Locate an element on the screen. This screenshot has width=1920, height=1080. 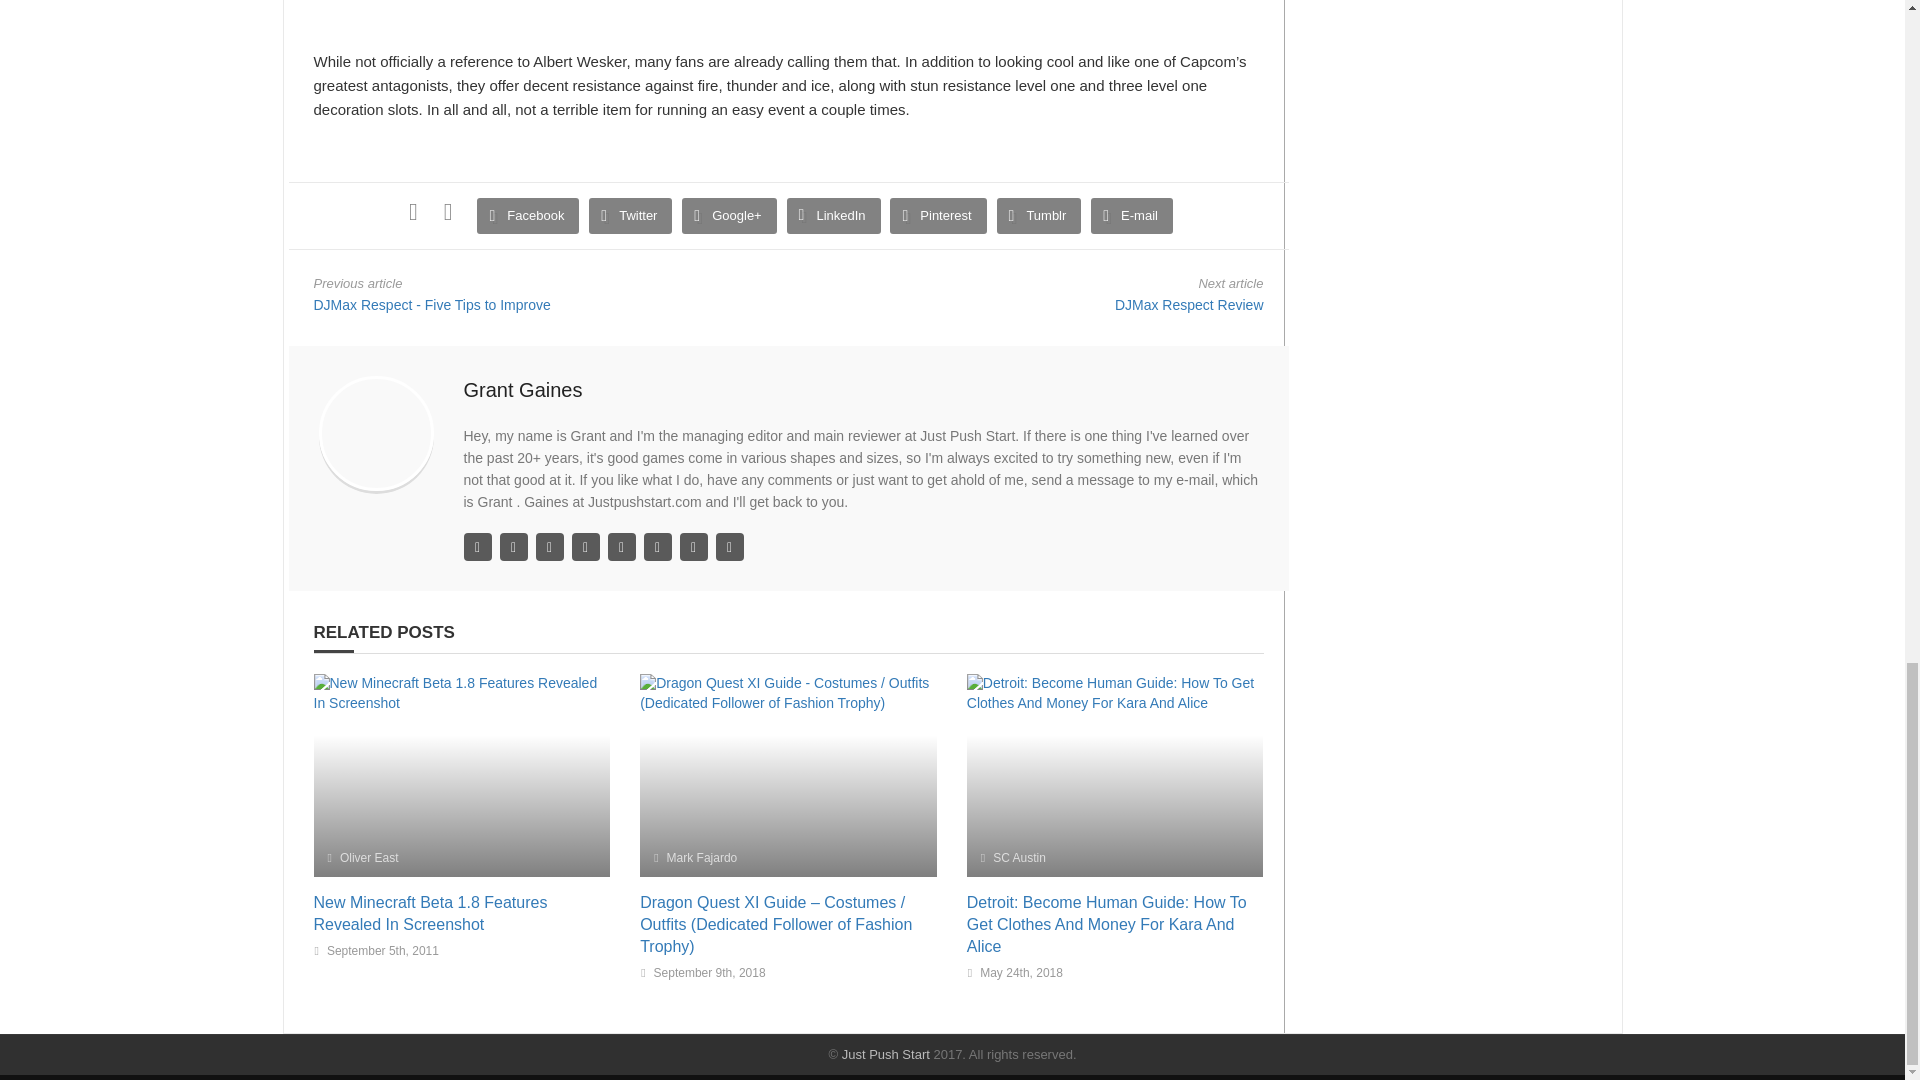
Posts by Grant Gaines is located at coordinates (524, 390).